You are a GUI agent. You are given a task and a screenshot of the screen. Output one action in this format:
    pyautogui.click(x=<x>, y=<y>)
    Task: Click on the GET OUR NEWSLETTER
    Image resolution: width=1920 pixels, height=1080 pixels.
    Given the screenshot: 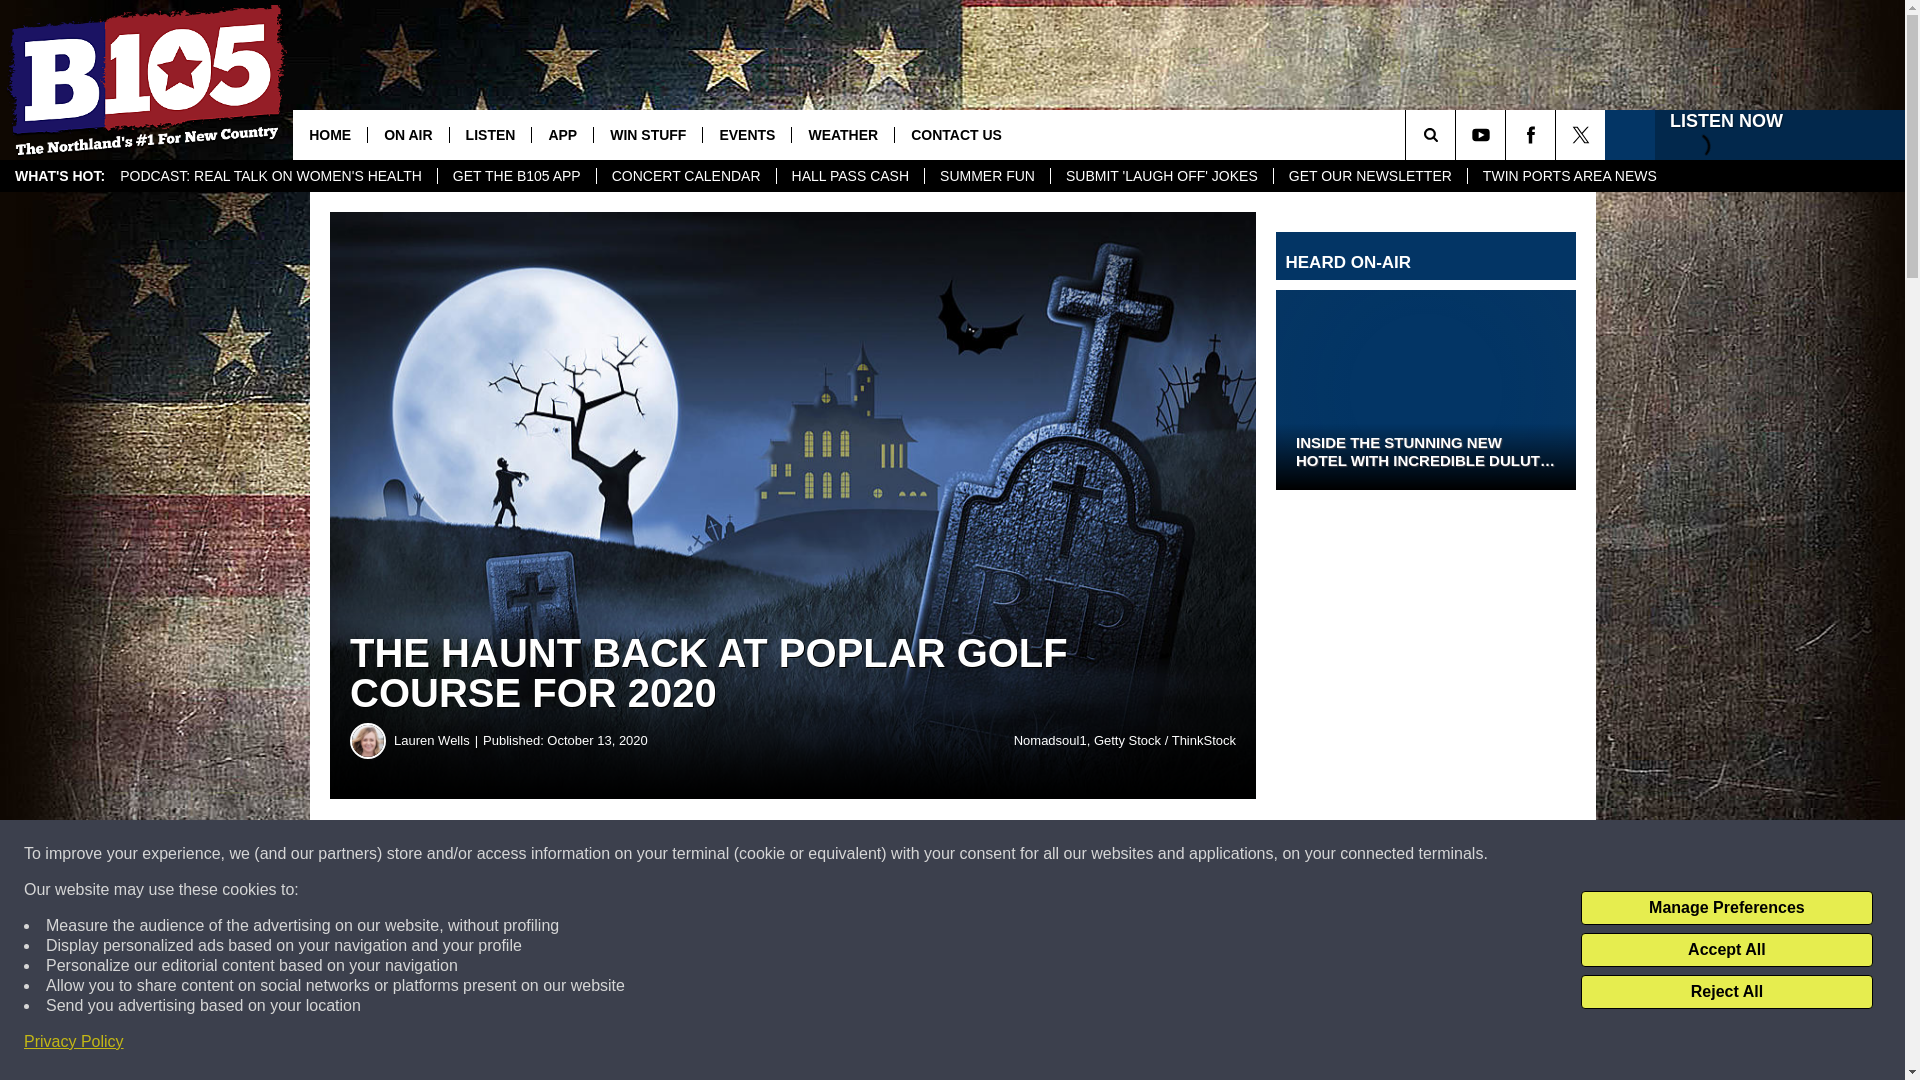 What is the action you would take?
    pyautogui.click(x=1369, y=176)
    